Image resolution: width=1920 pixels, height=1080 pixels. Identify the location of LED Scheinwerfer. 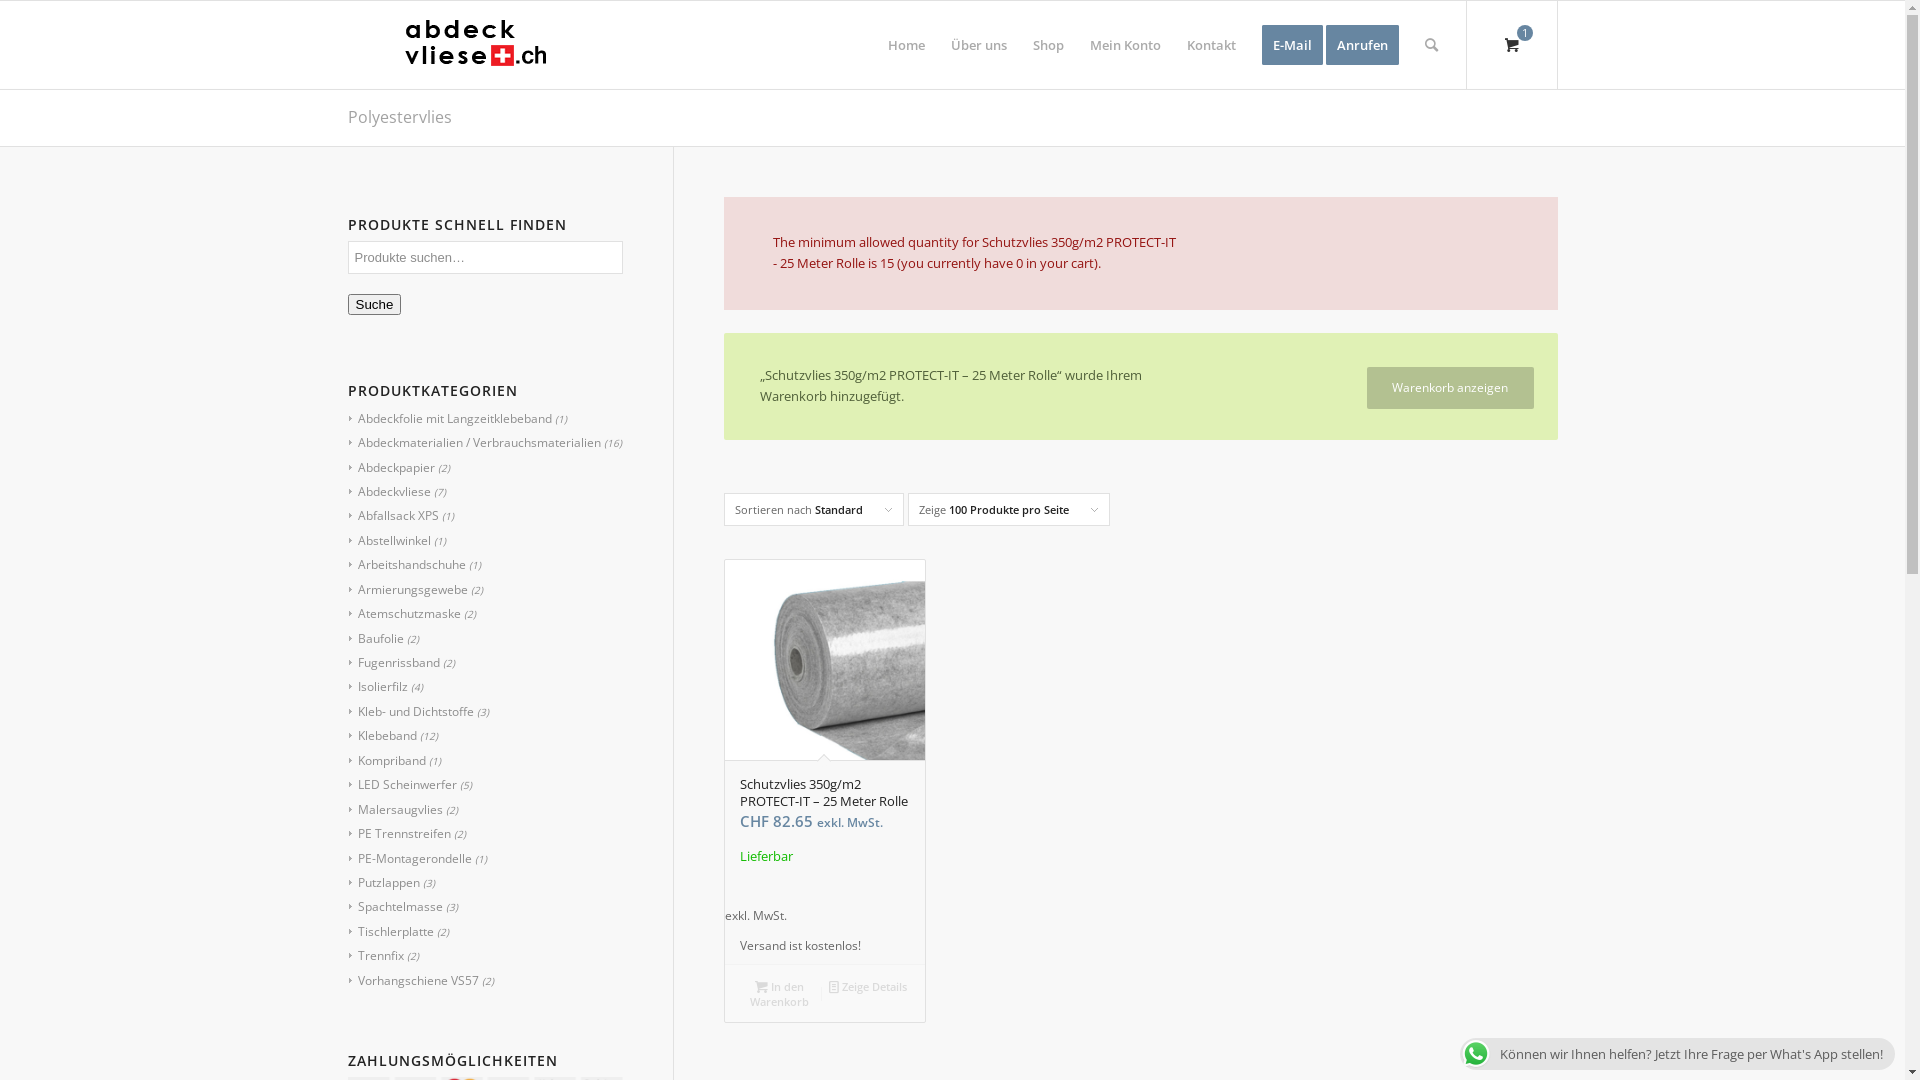
(402, 784).